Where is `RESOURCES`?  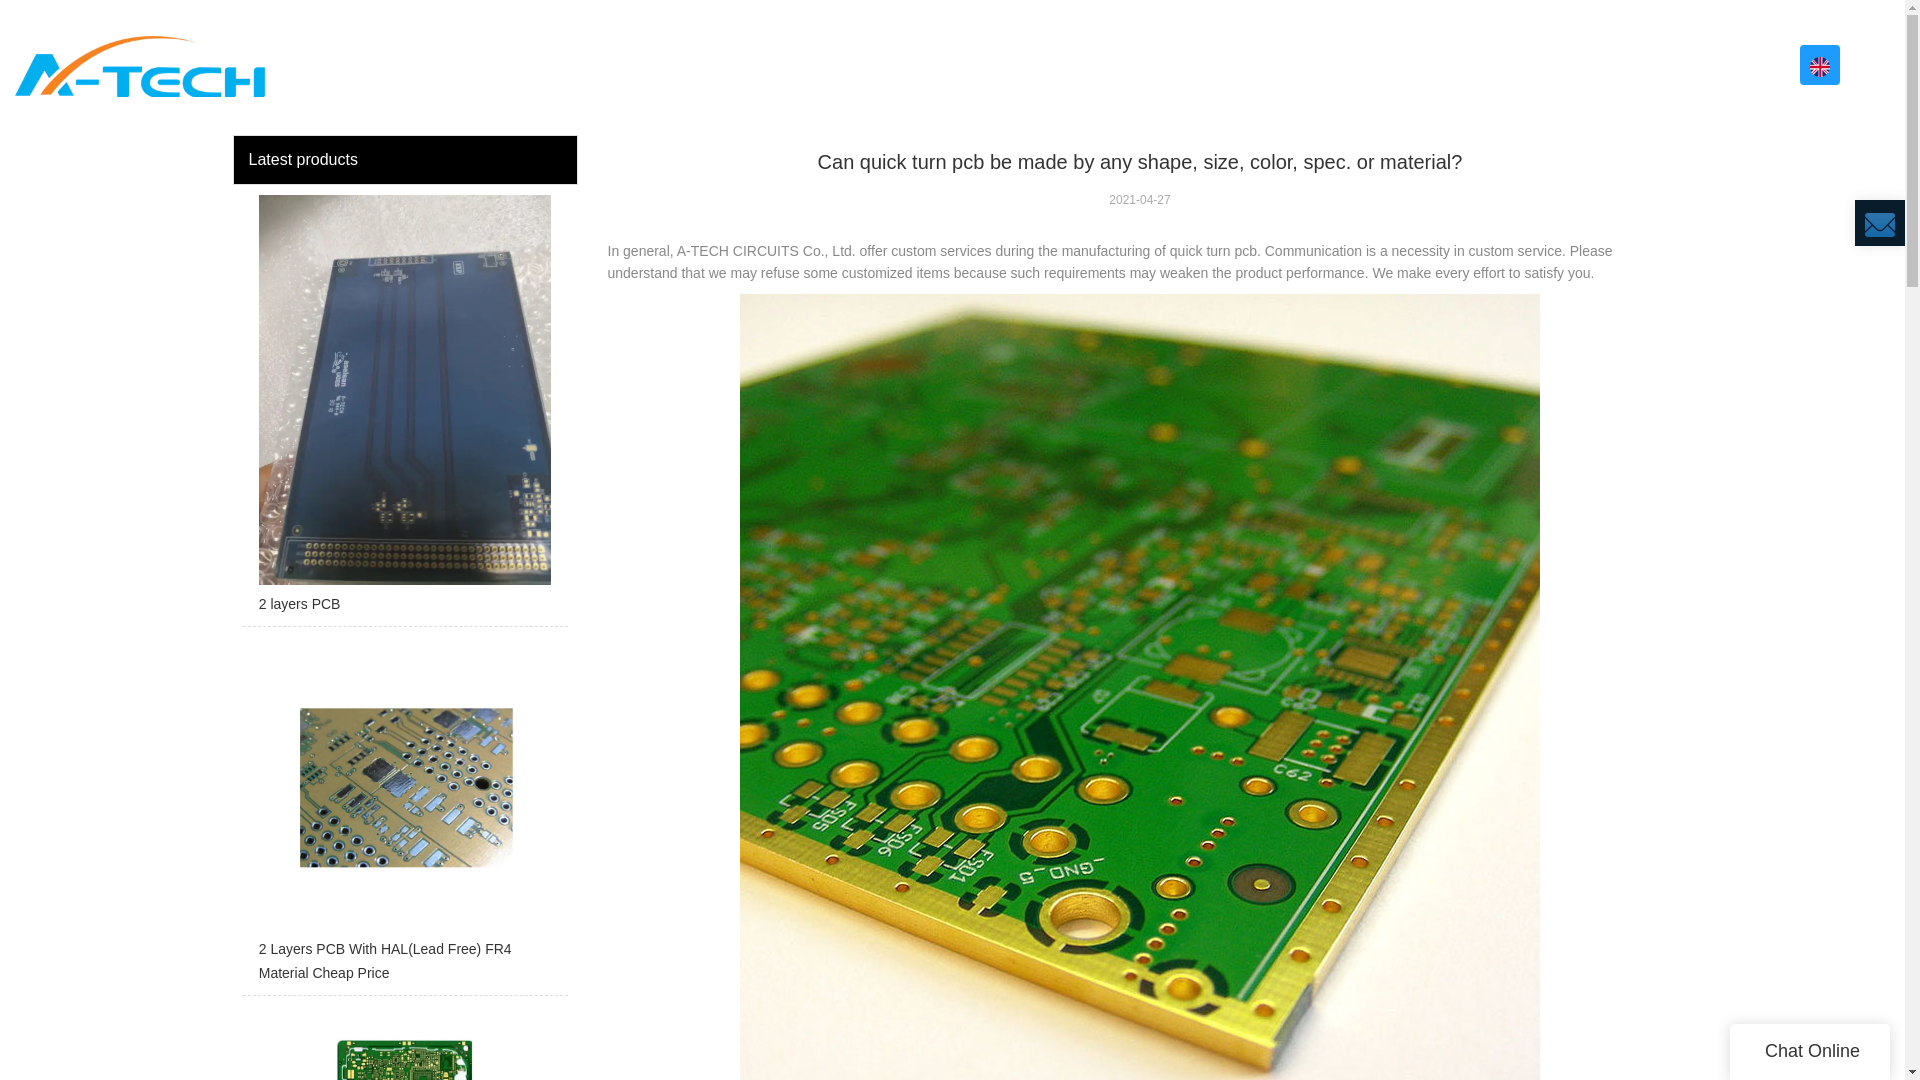 RESOURCES is located at coordinates (1634, 65).